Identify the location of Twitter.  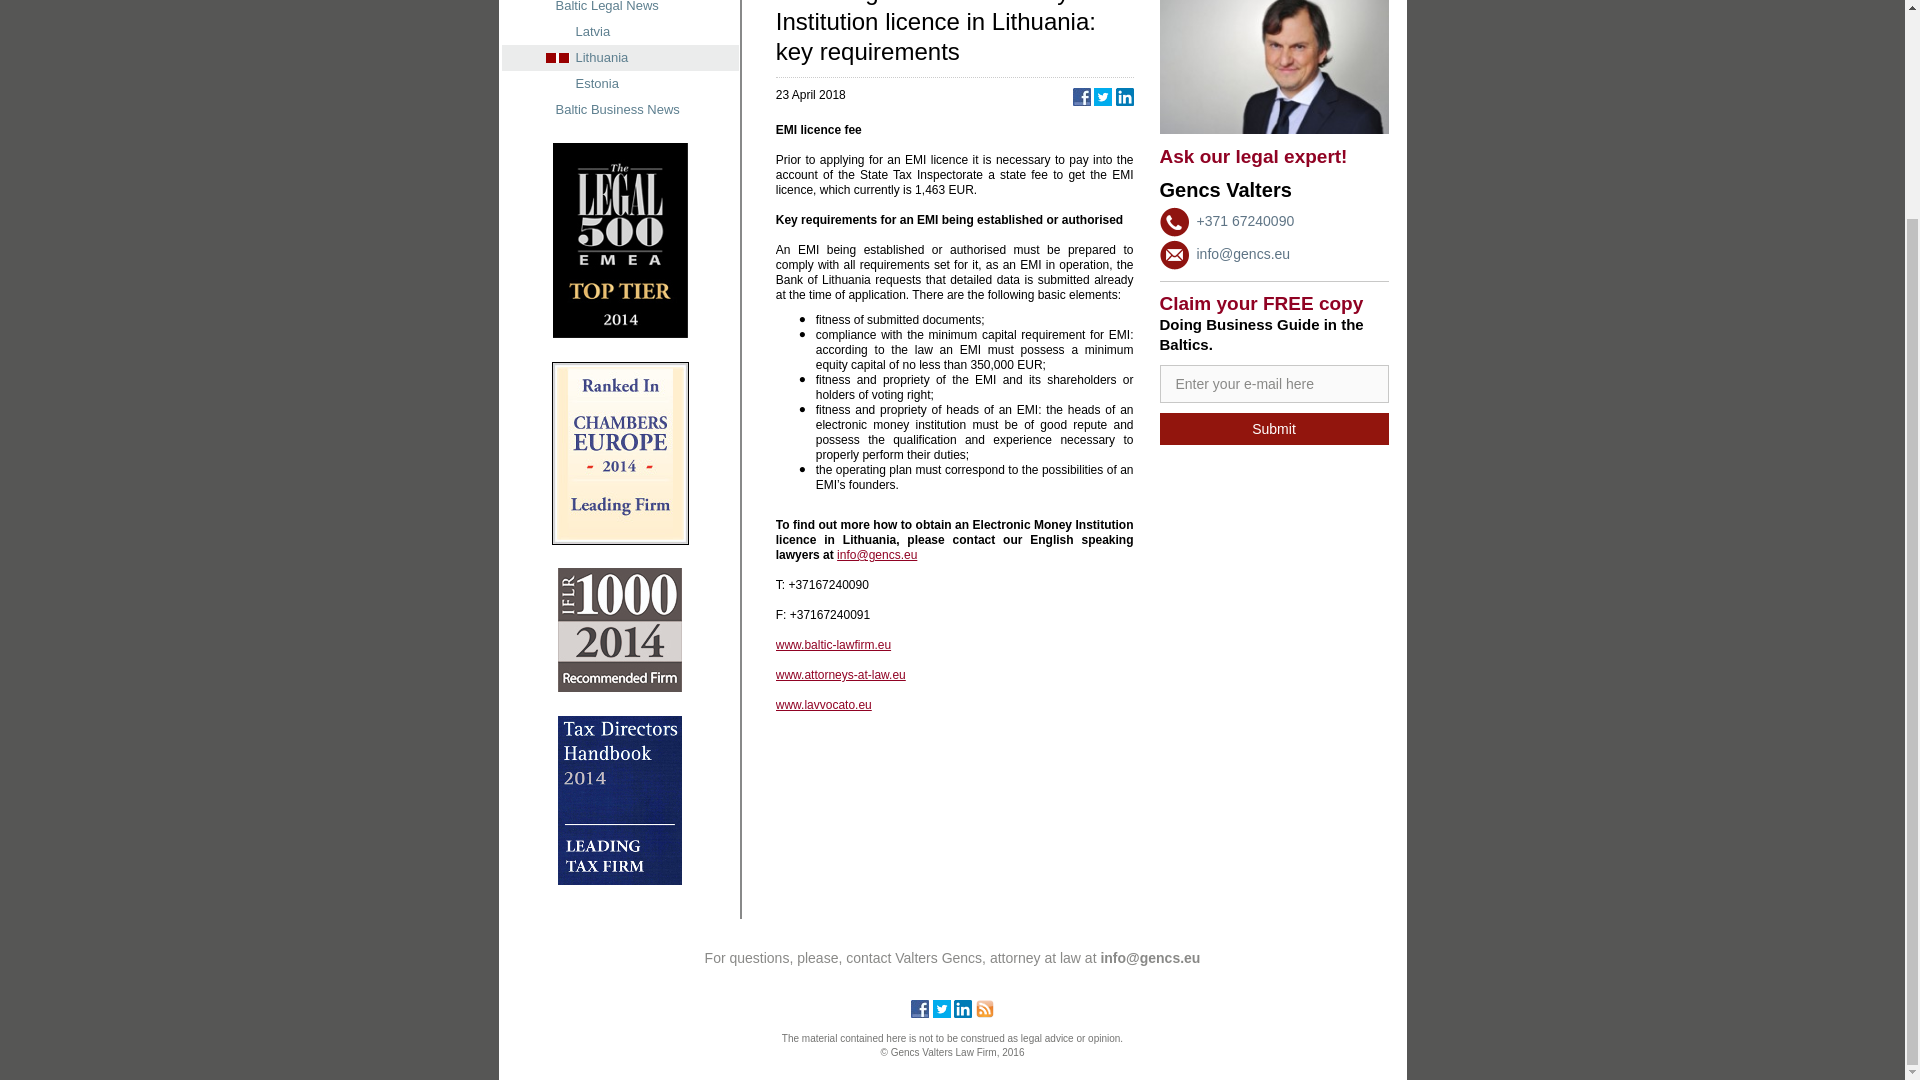
(942, 1012).